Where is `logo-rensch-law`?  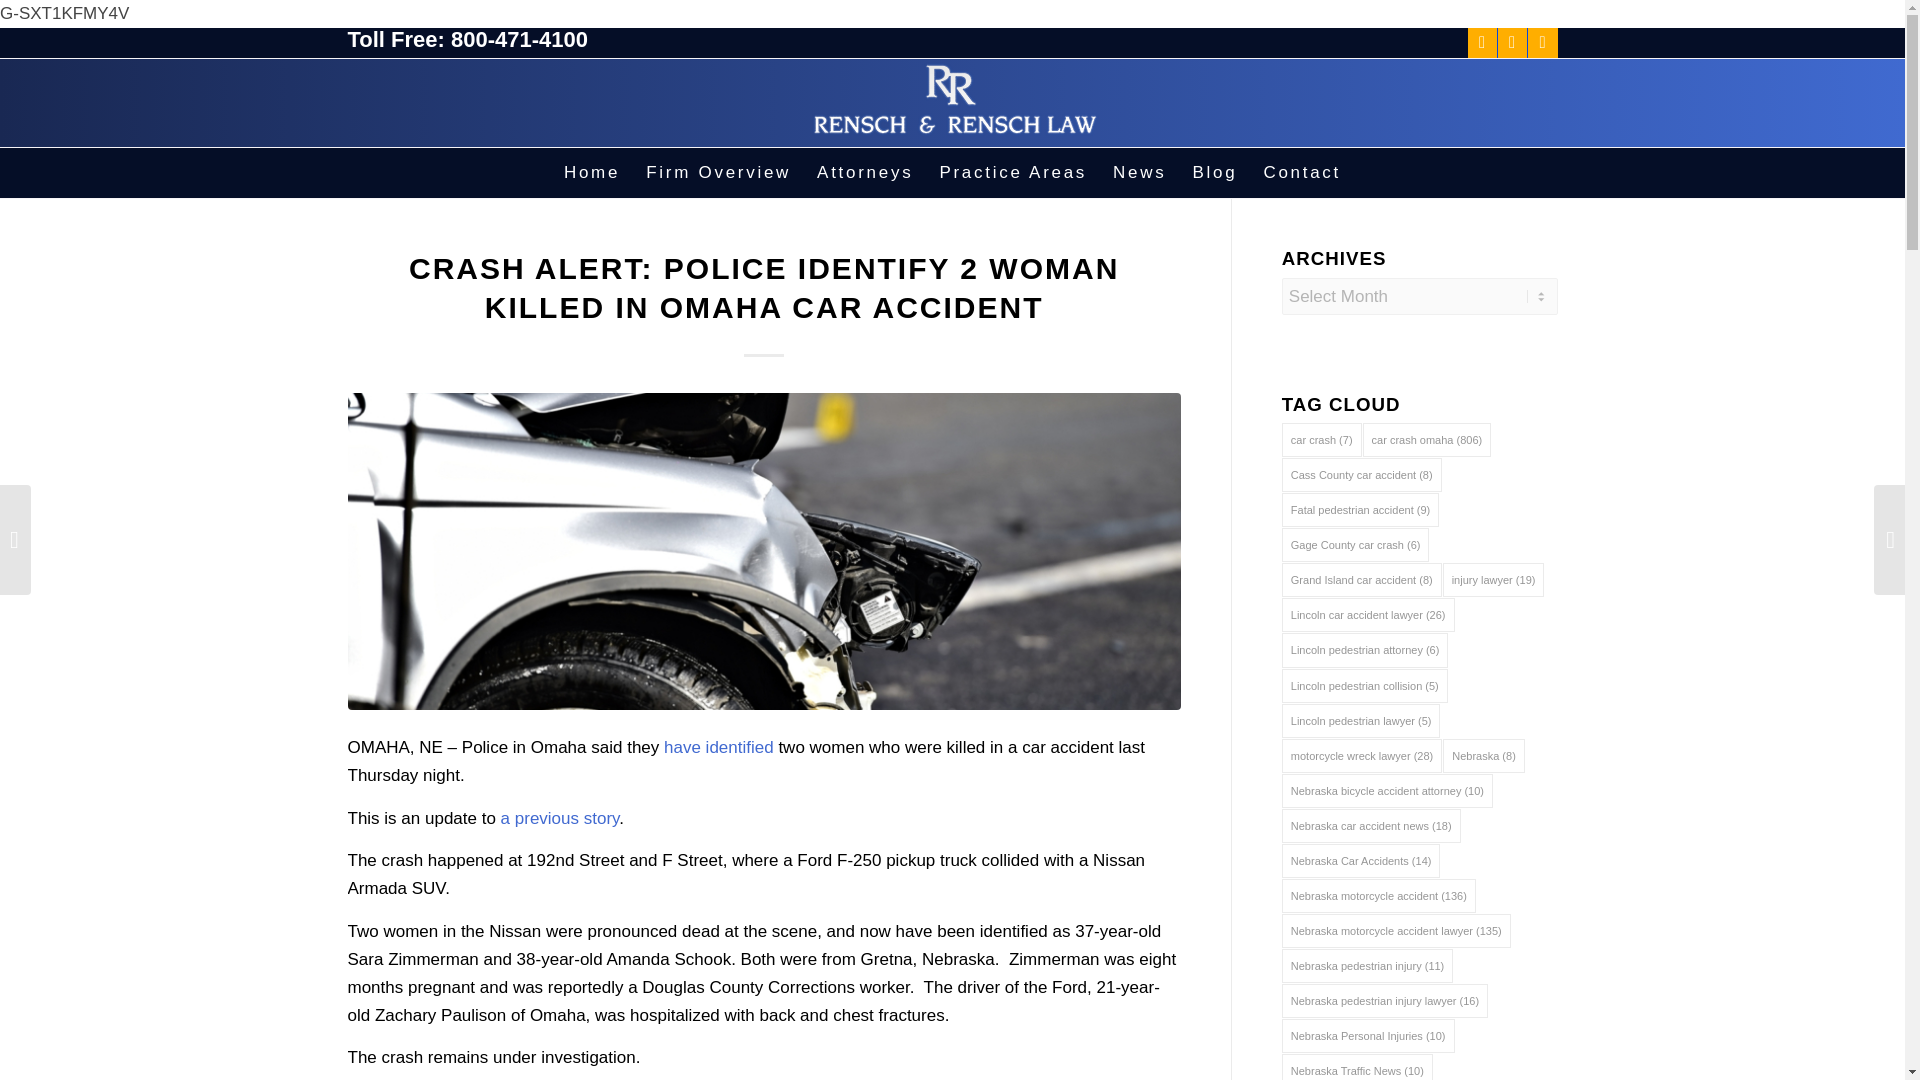
logo-rensch-law is located at coordinates (953, 102).